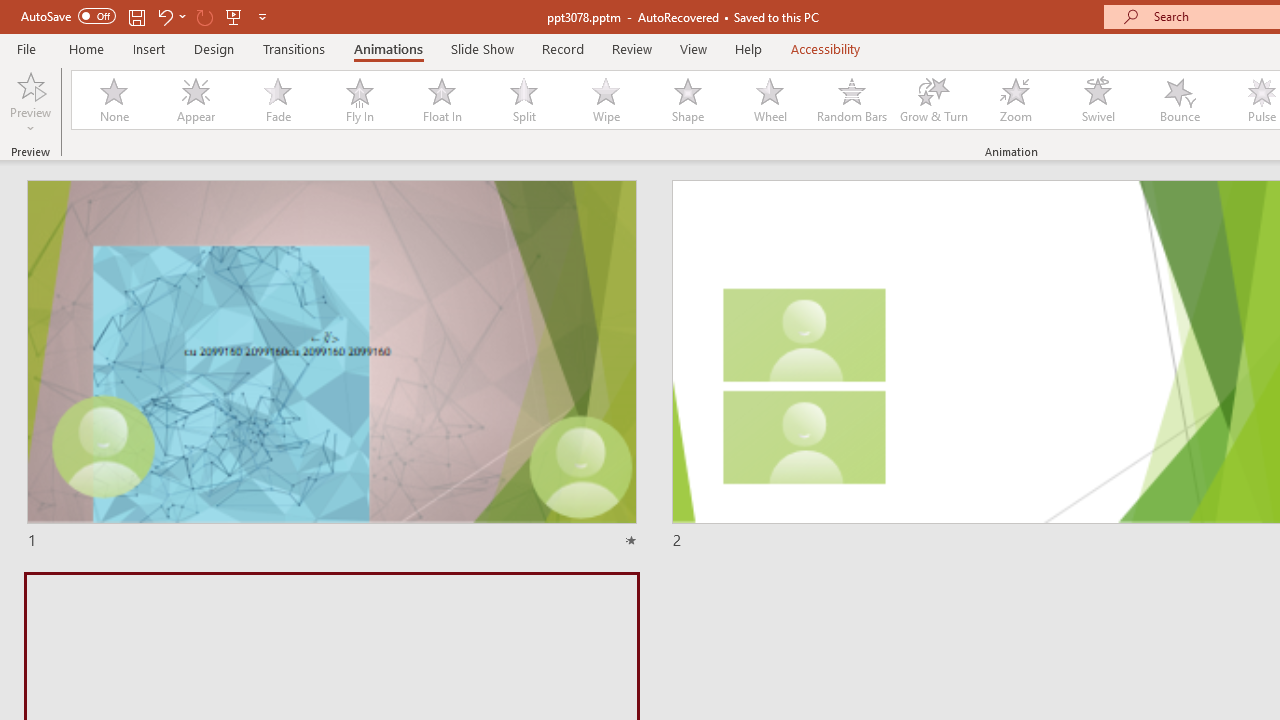 The width and height of the screenshot is (1280, 720). I want to click on Grow & Turn, so click(934, 100).